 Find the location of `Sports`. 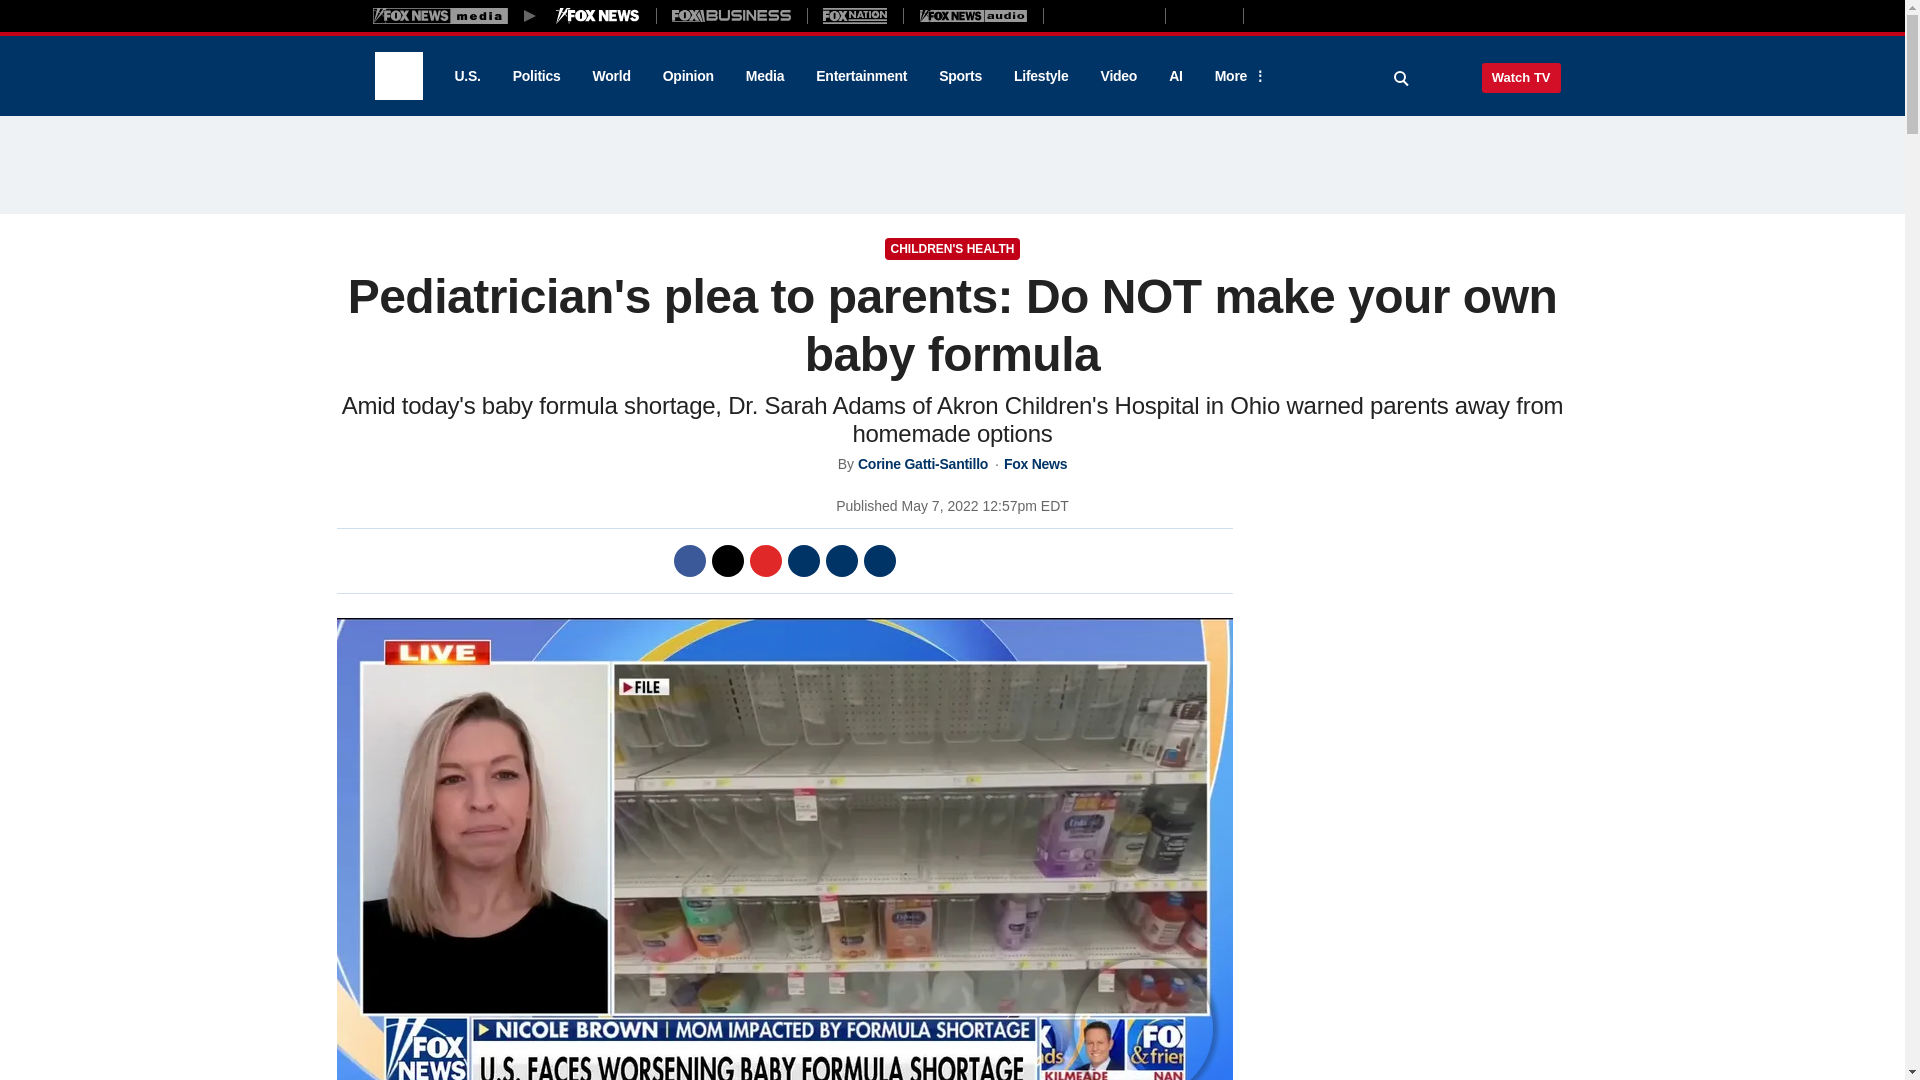

Sports is located at coordinates (960, 76).